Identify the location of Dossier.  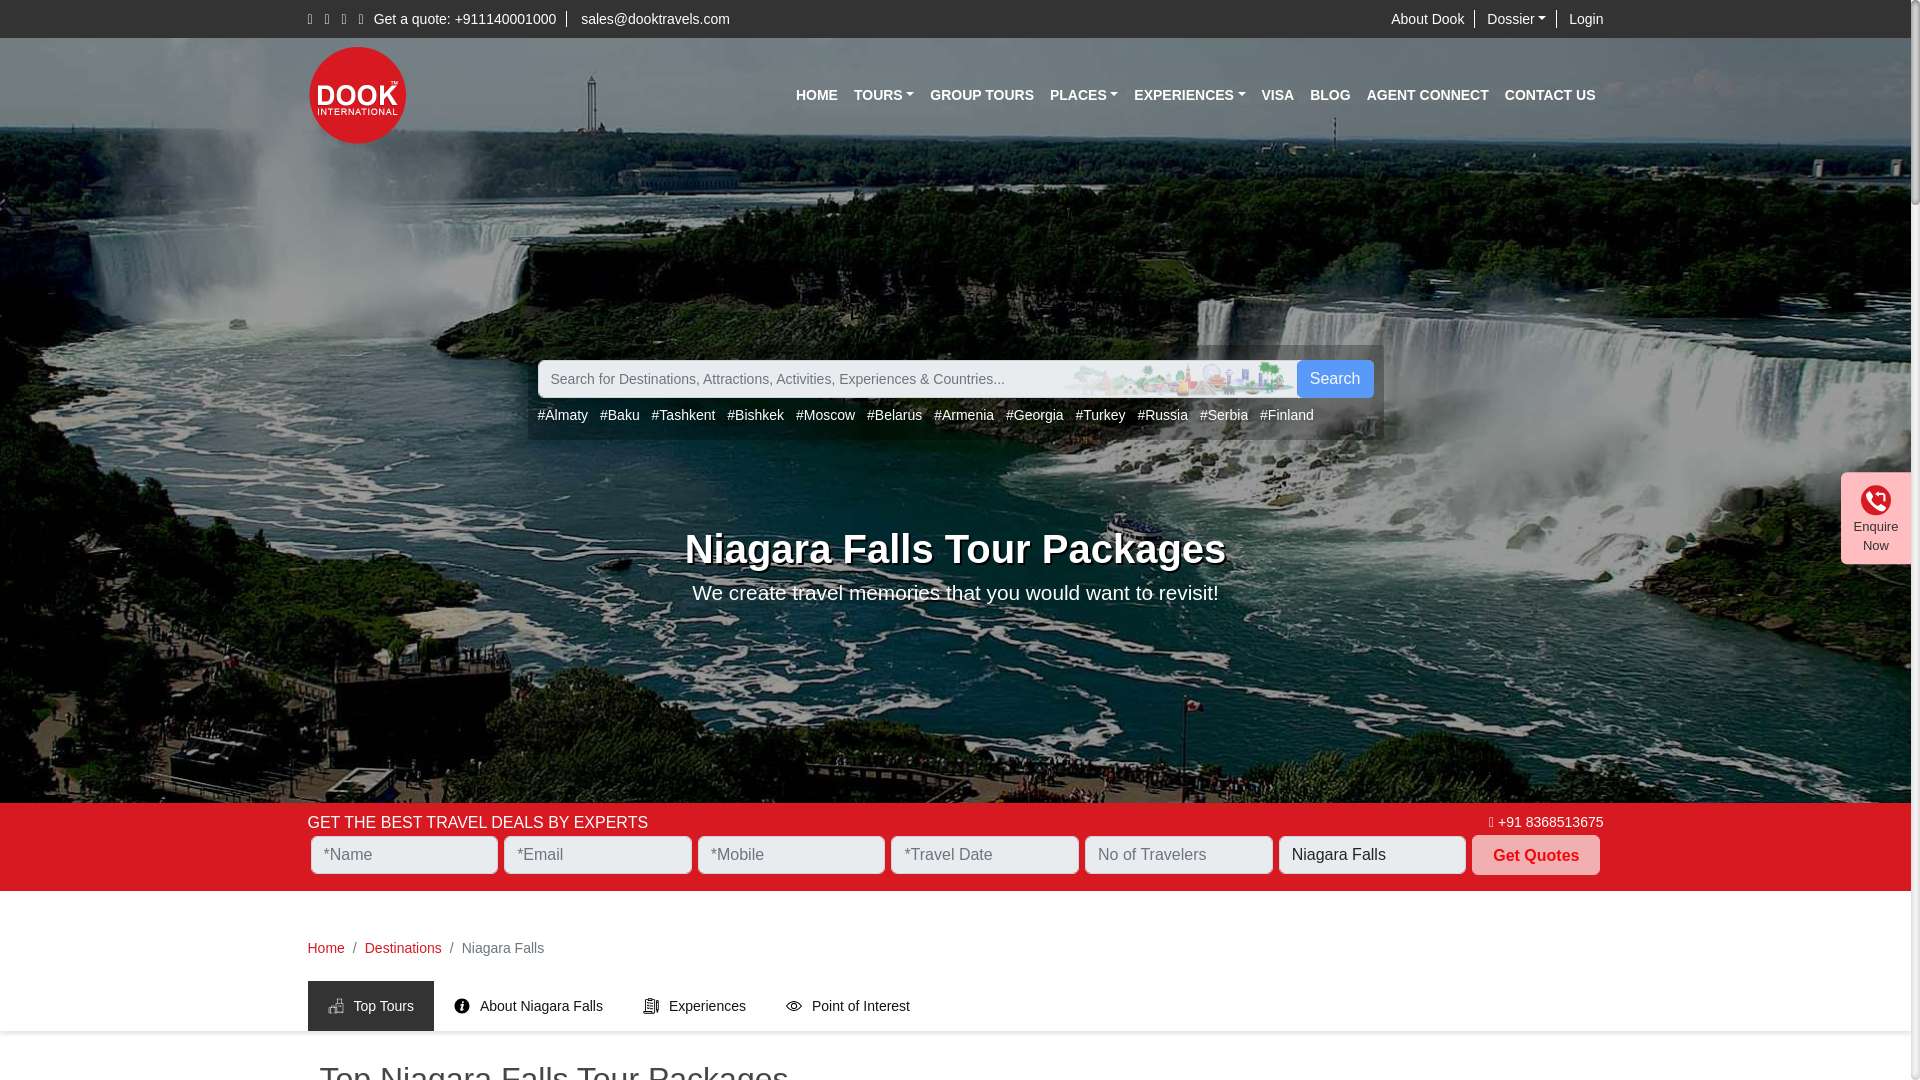
(1520, 18).